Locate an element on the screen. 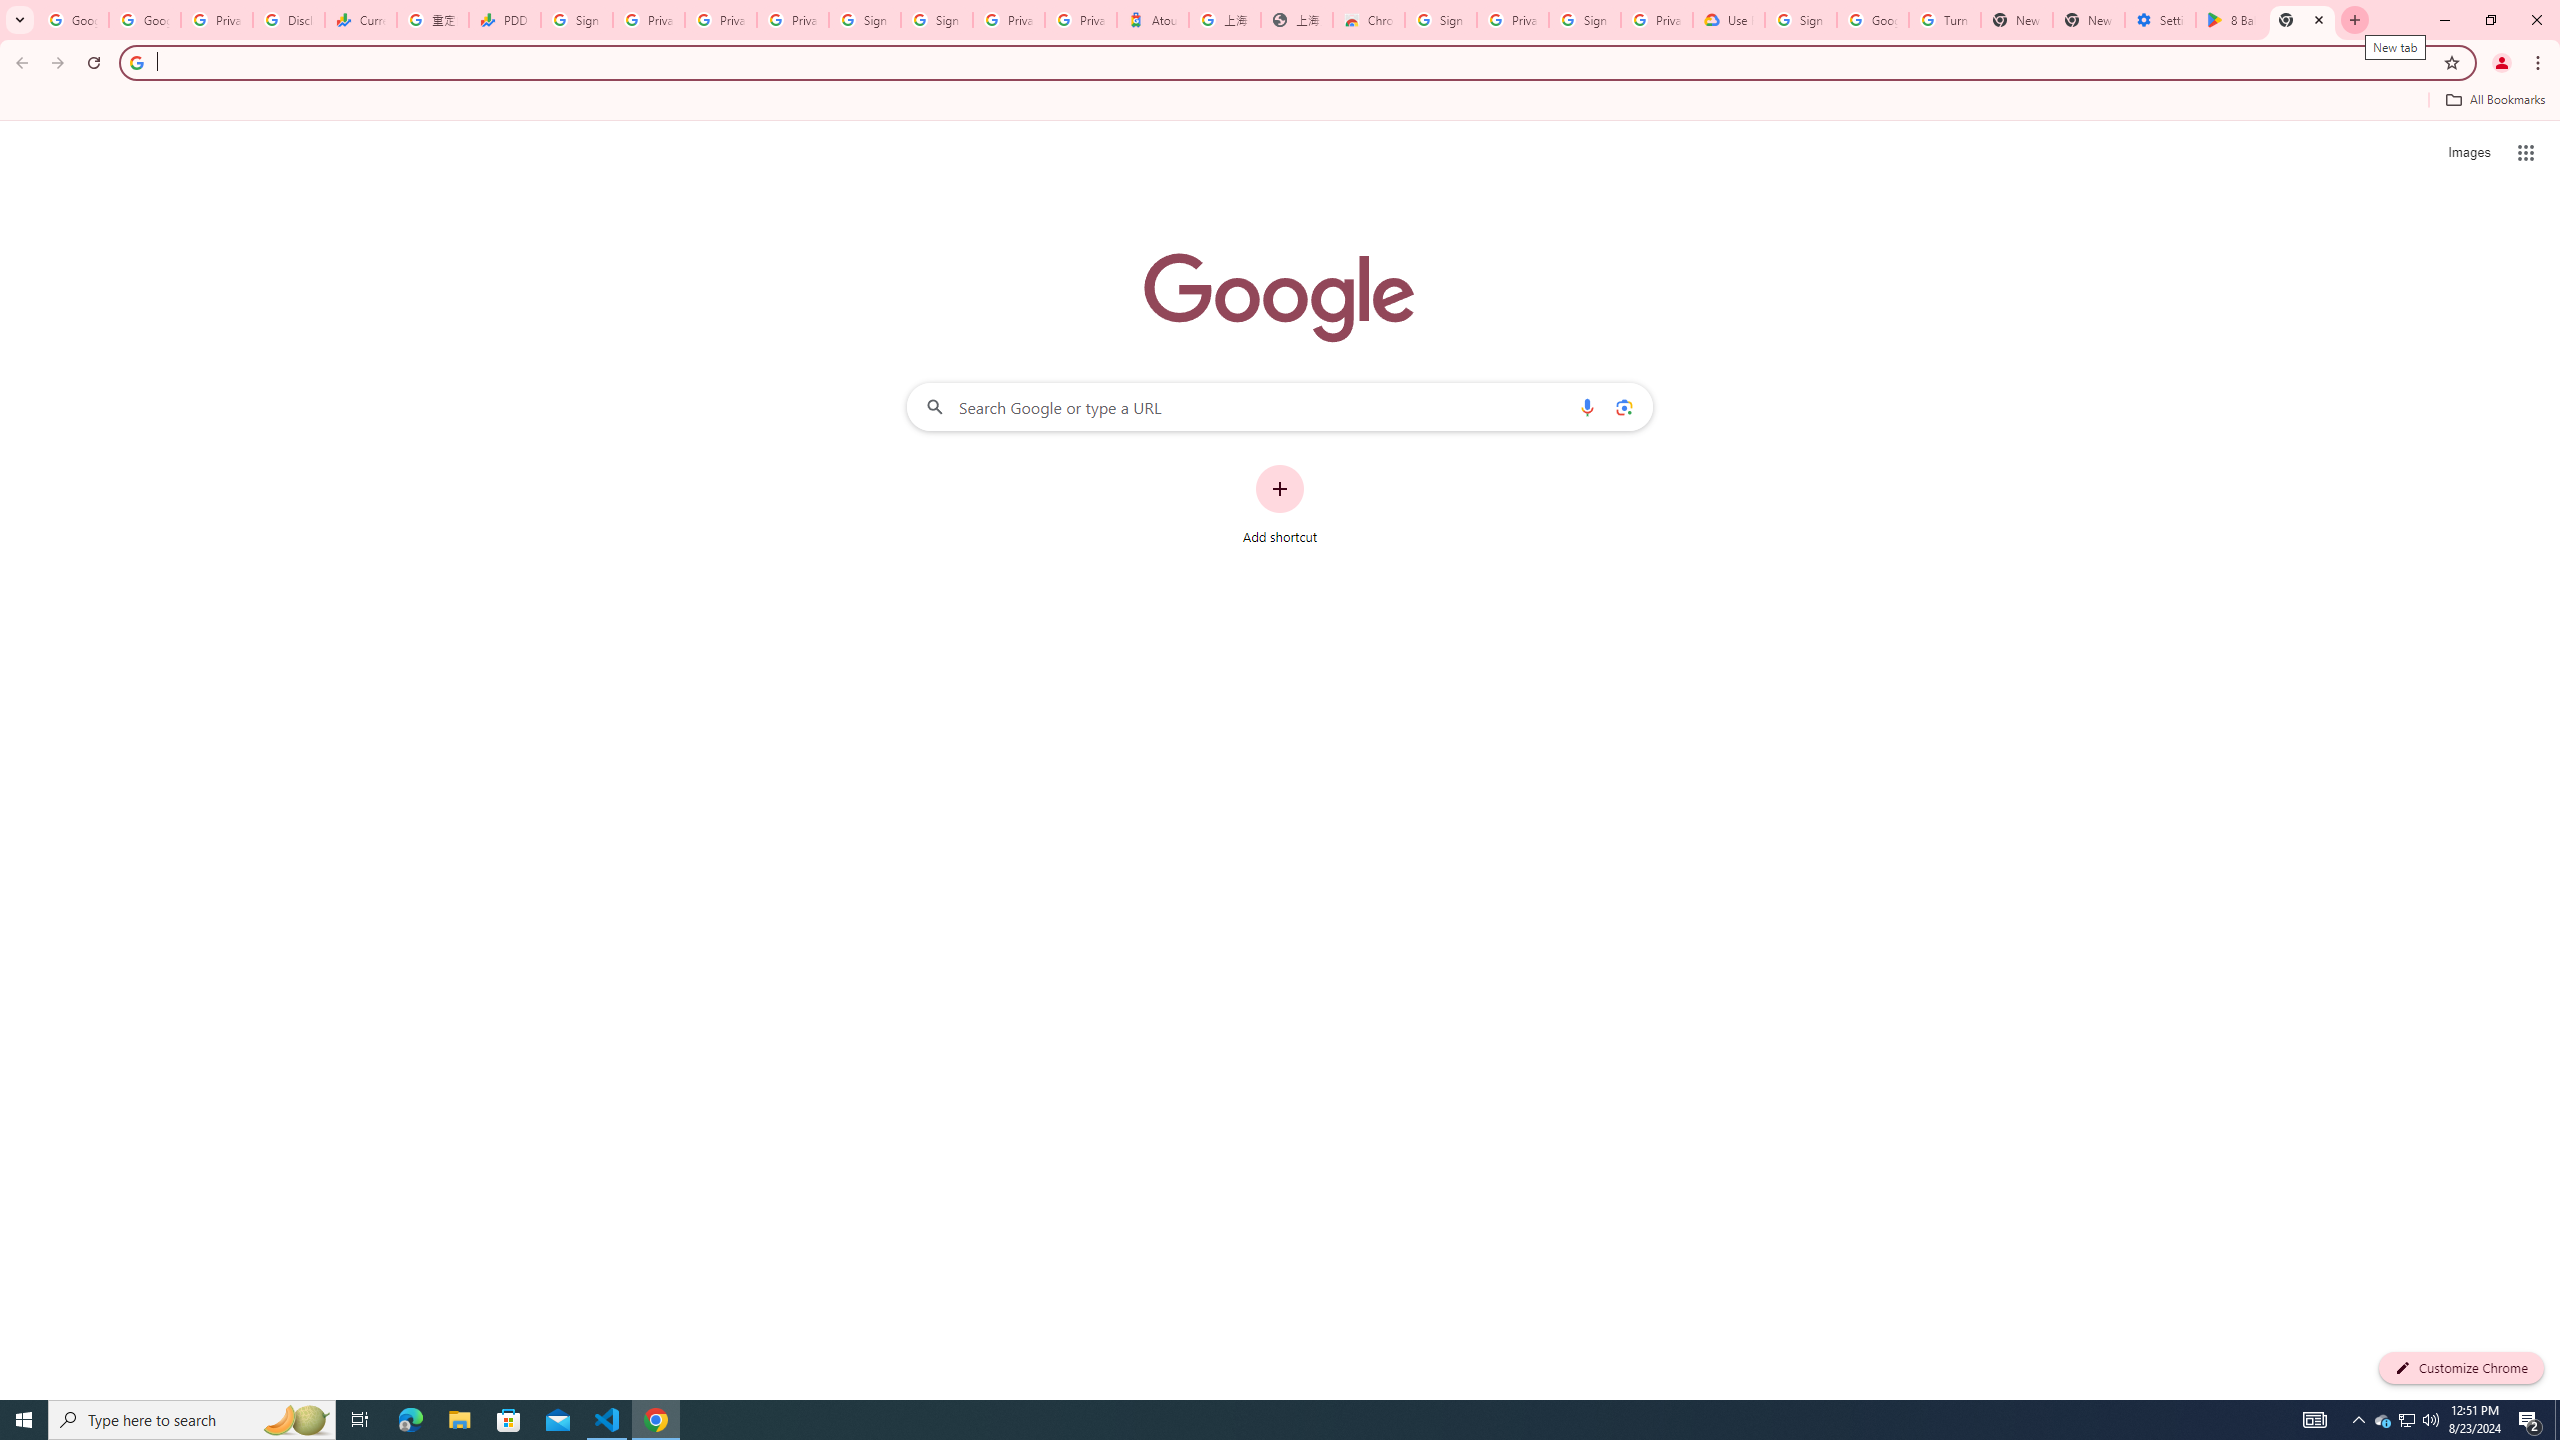  PDD Holdings Inc - ADR (PDD) Price & News - Google Finance is located at coordinates (505, 20).